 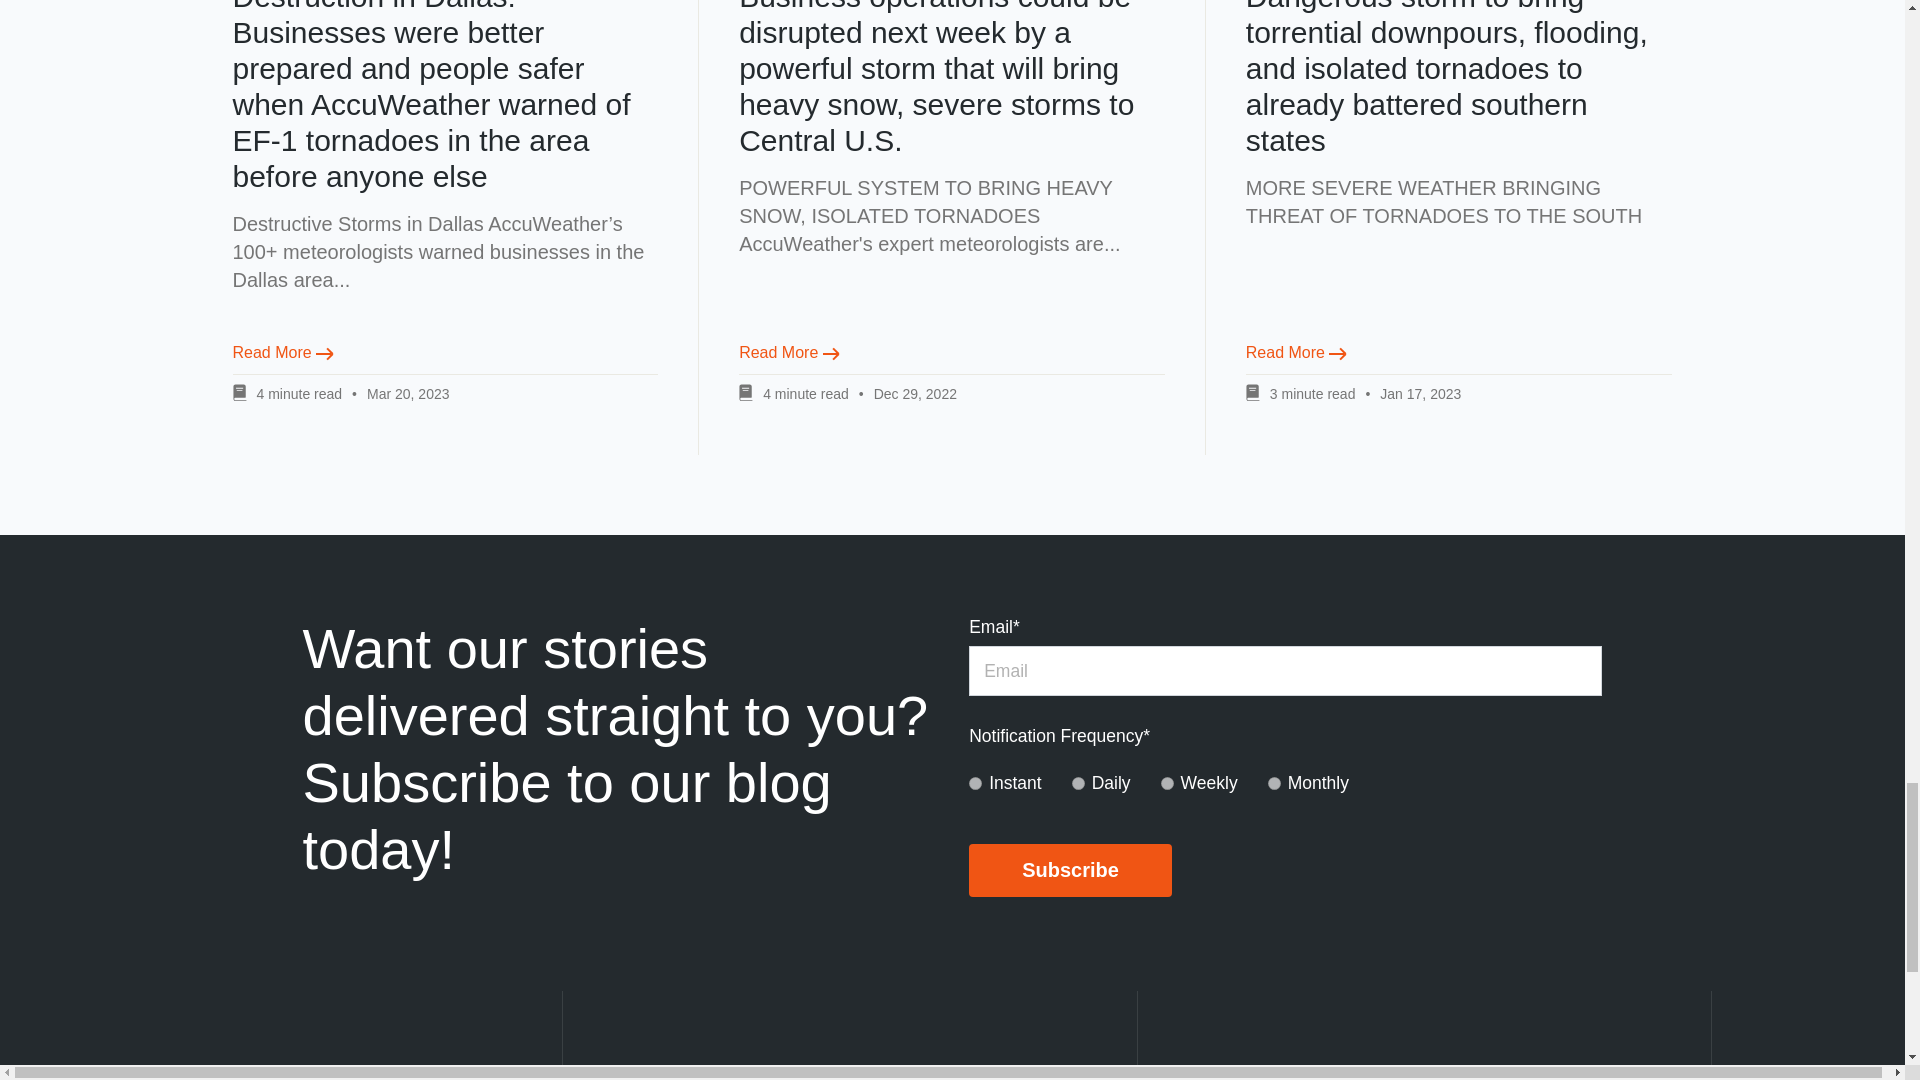 I want to click on monthly, so click(x=1274, y=782).